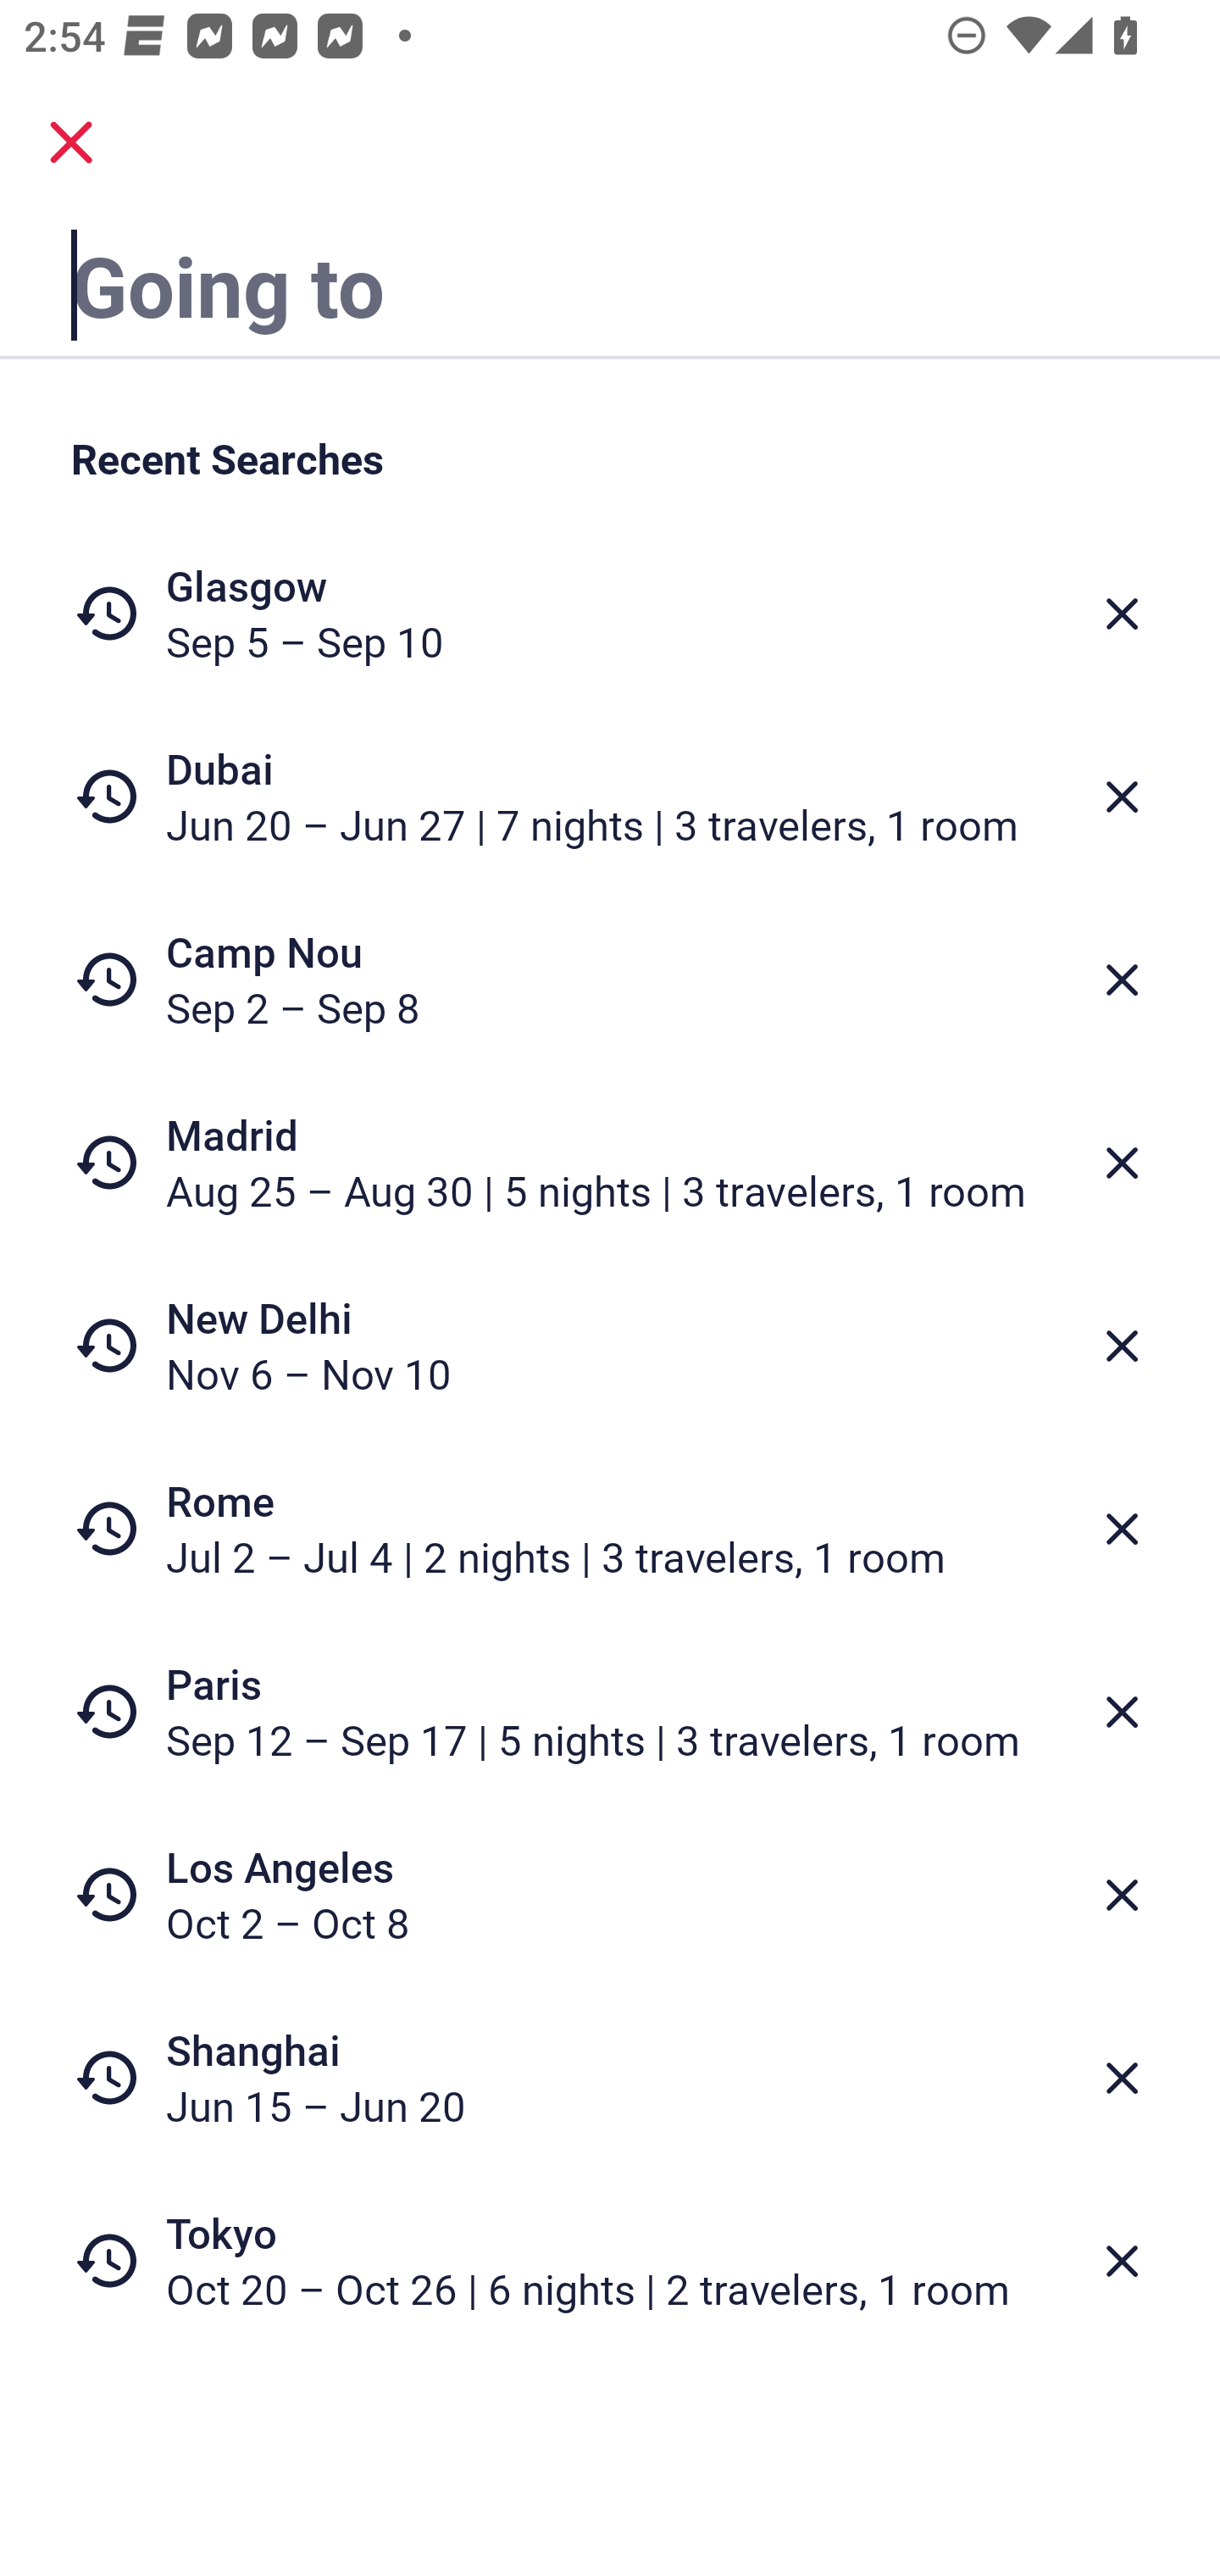  What do you see at coordinates (1122, 1346) in the screenshot?
I see `Delete from recent searches` at bounding box center [1122, 1346].